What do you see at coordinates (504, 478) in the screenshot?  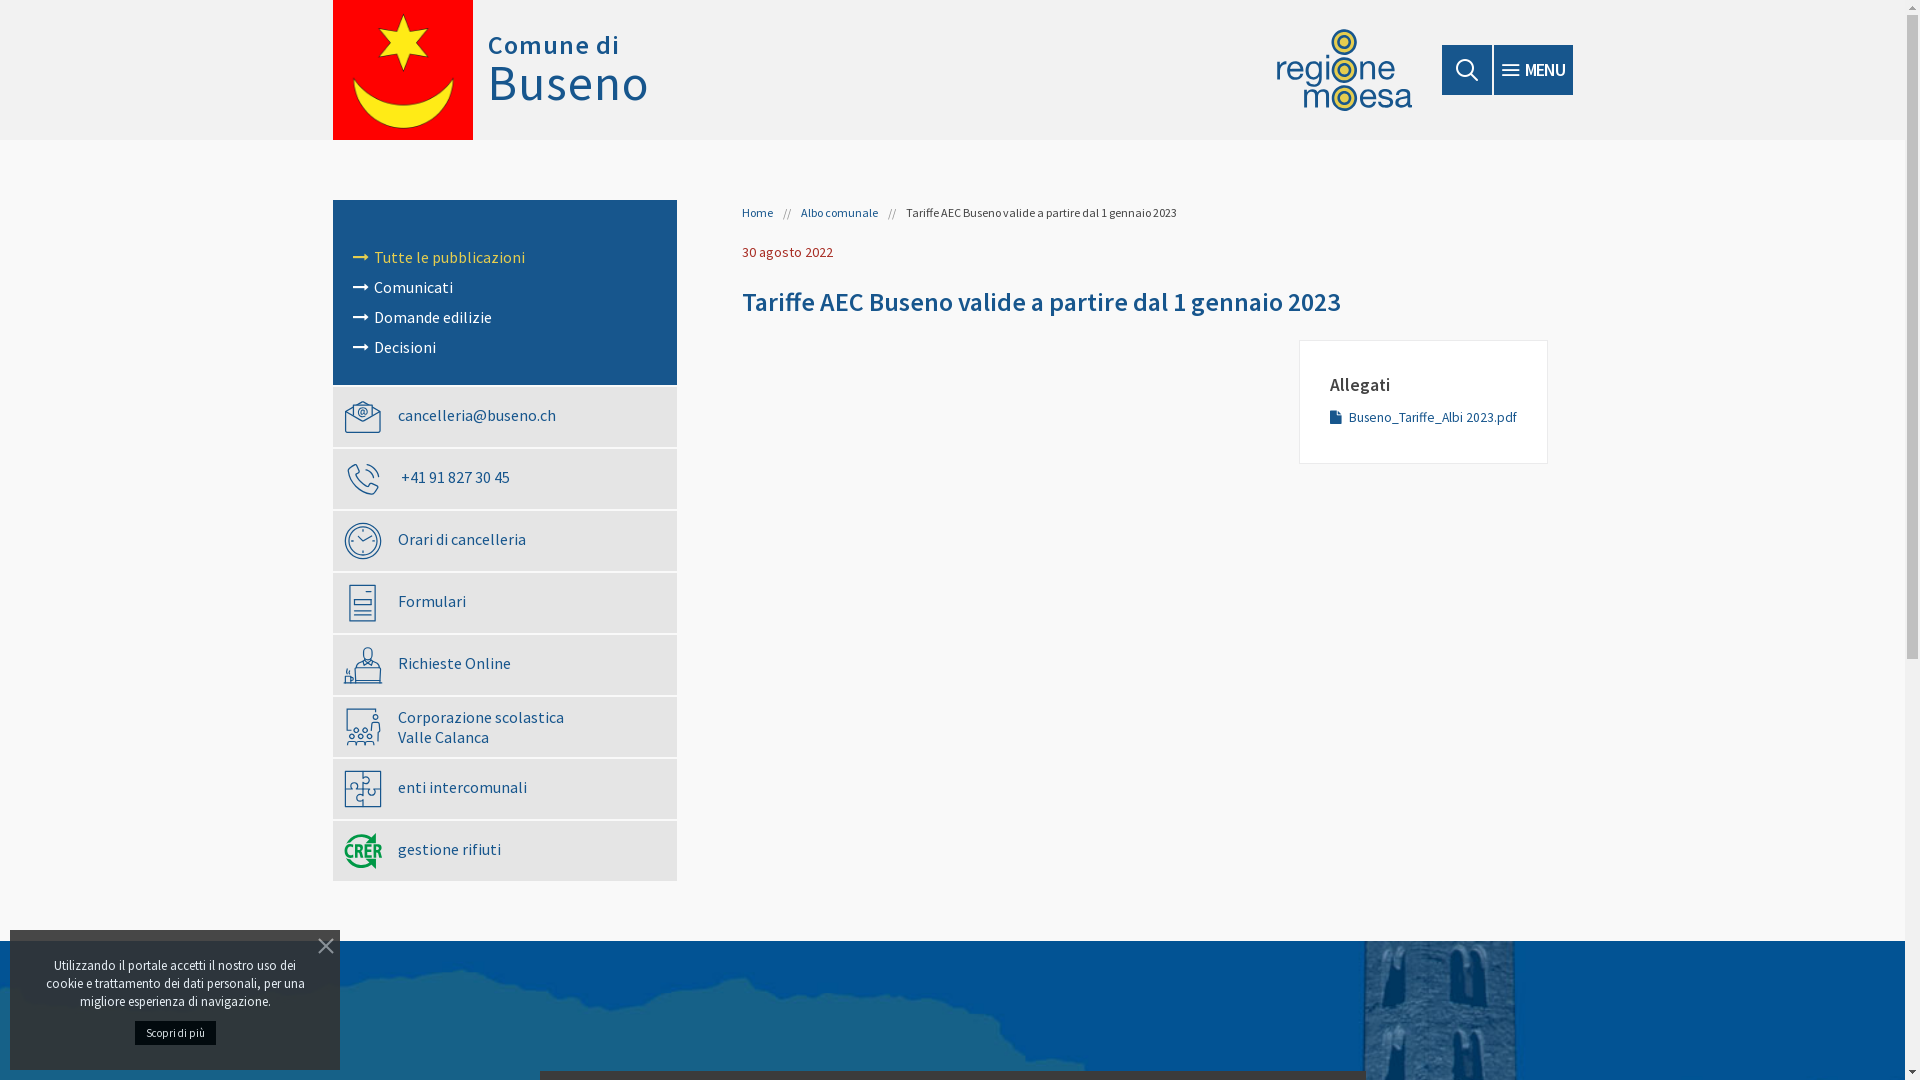 I see ` +41 91 827 30 45` at bounding box center [504, 478].